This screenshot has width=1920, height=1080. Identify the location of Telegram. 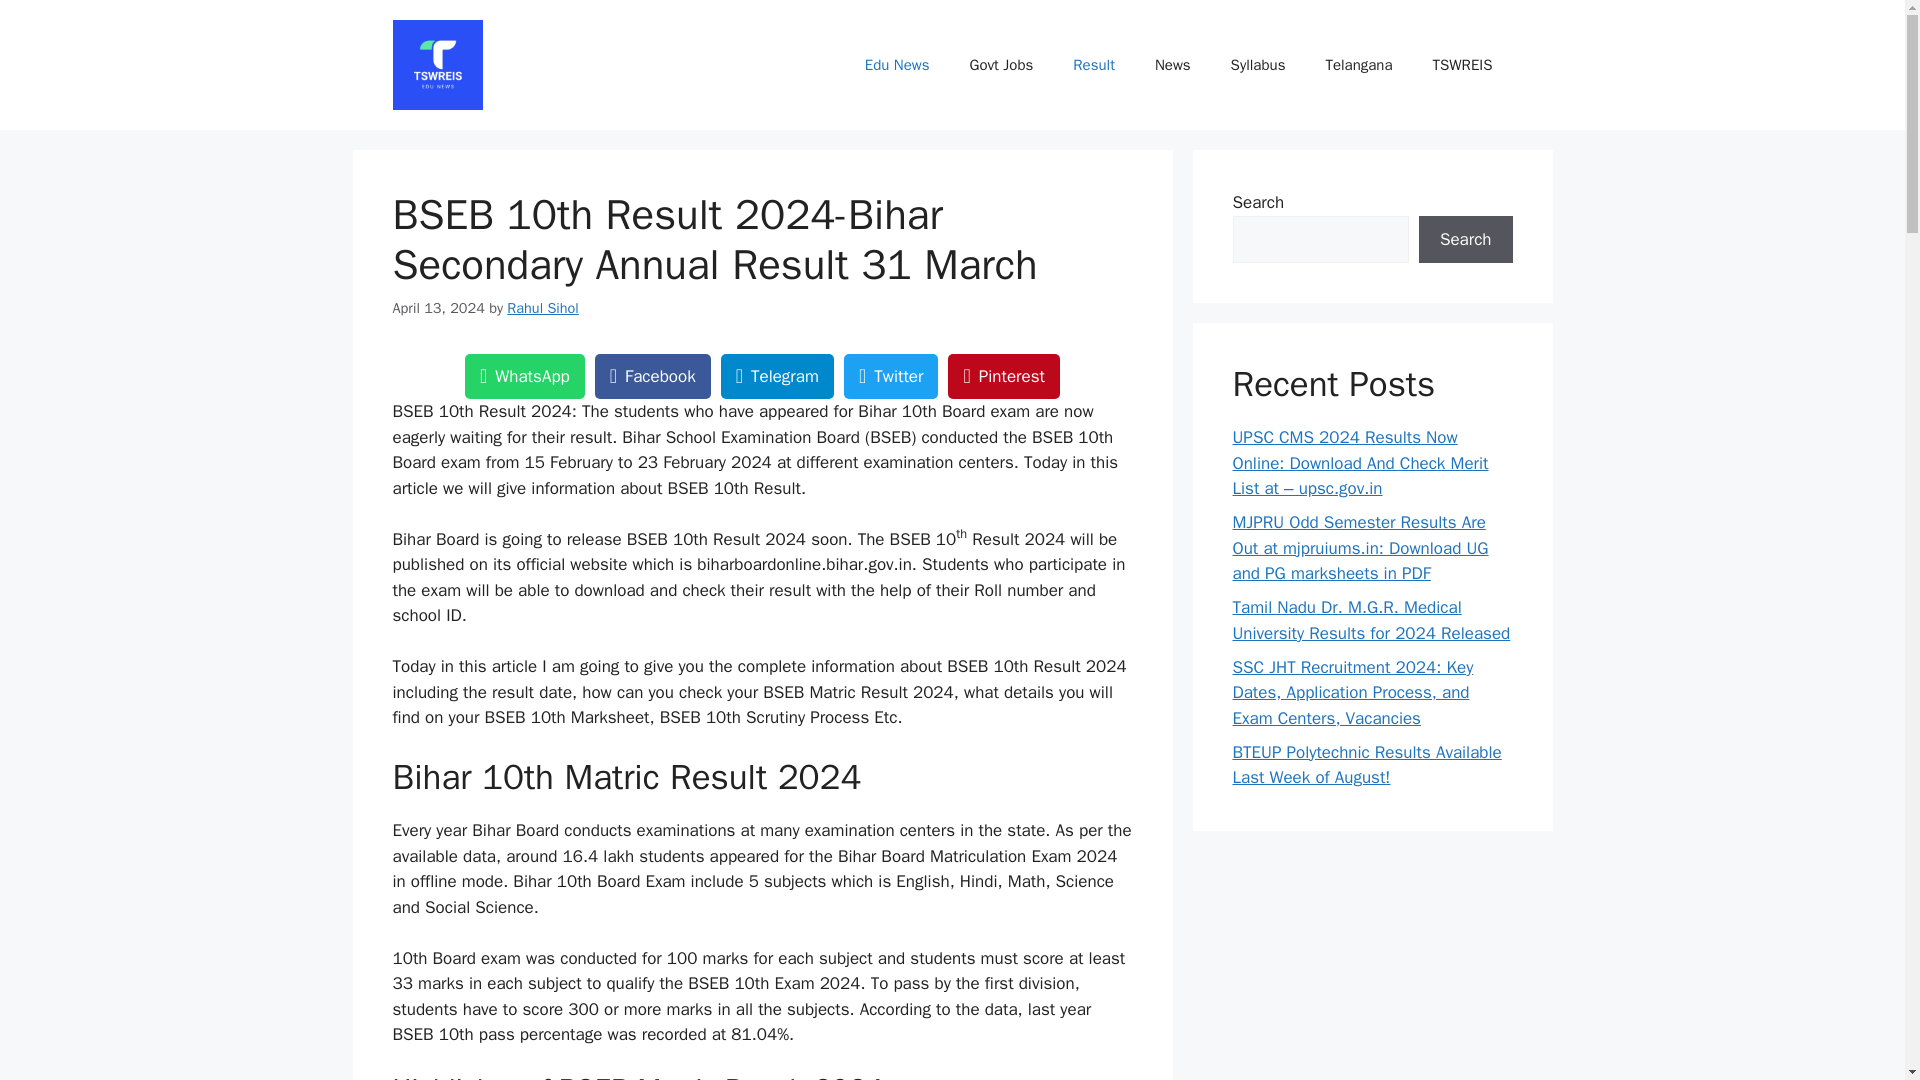
(777, 376).